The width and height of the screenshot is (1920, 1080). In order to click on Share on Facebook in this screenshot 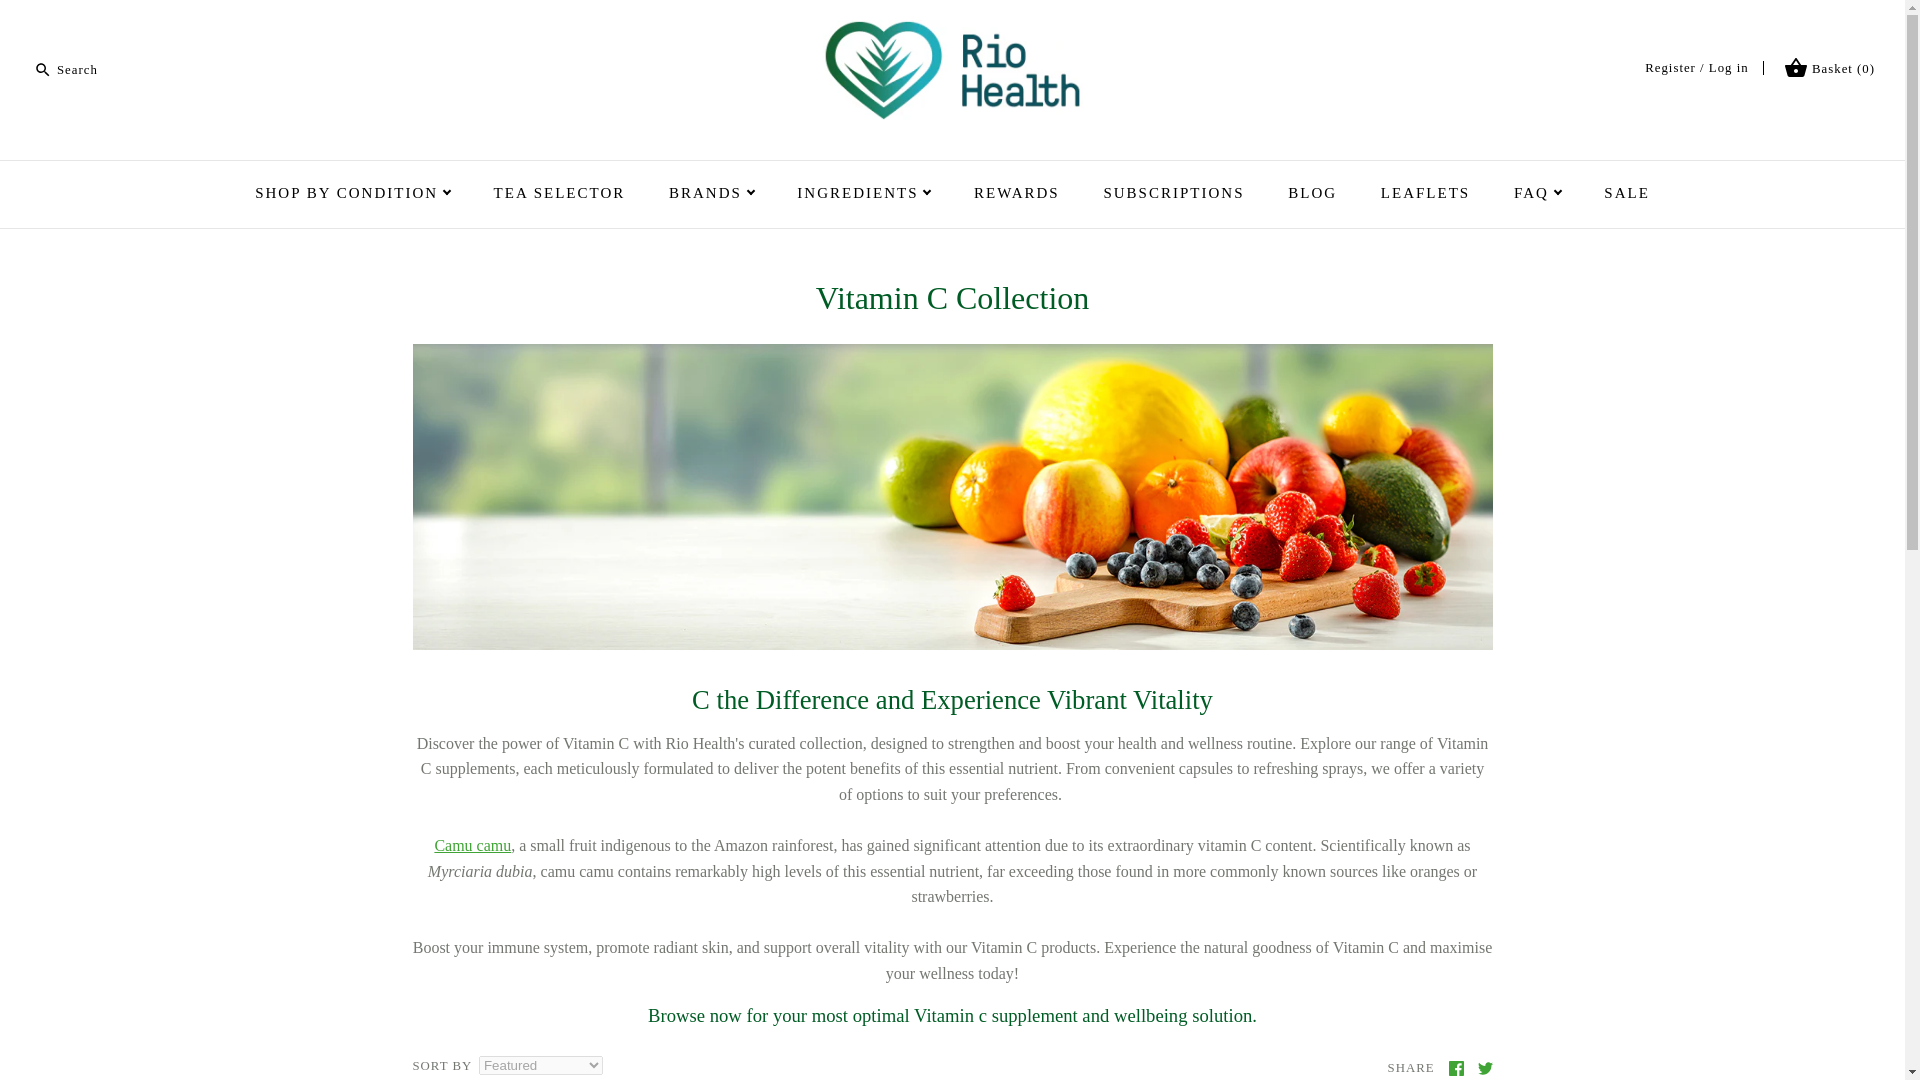, I will do `click(1455, 1068)`.